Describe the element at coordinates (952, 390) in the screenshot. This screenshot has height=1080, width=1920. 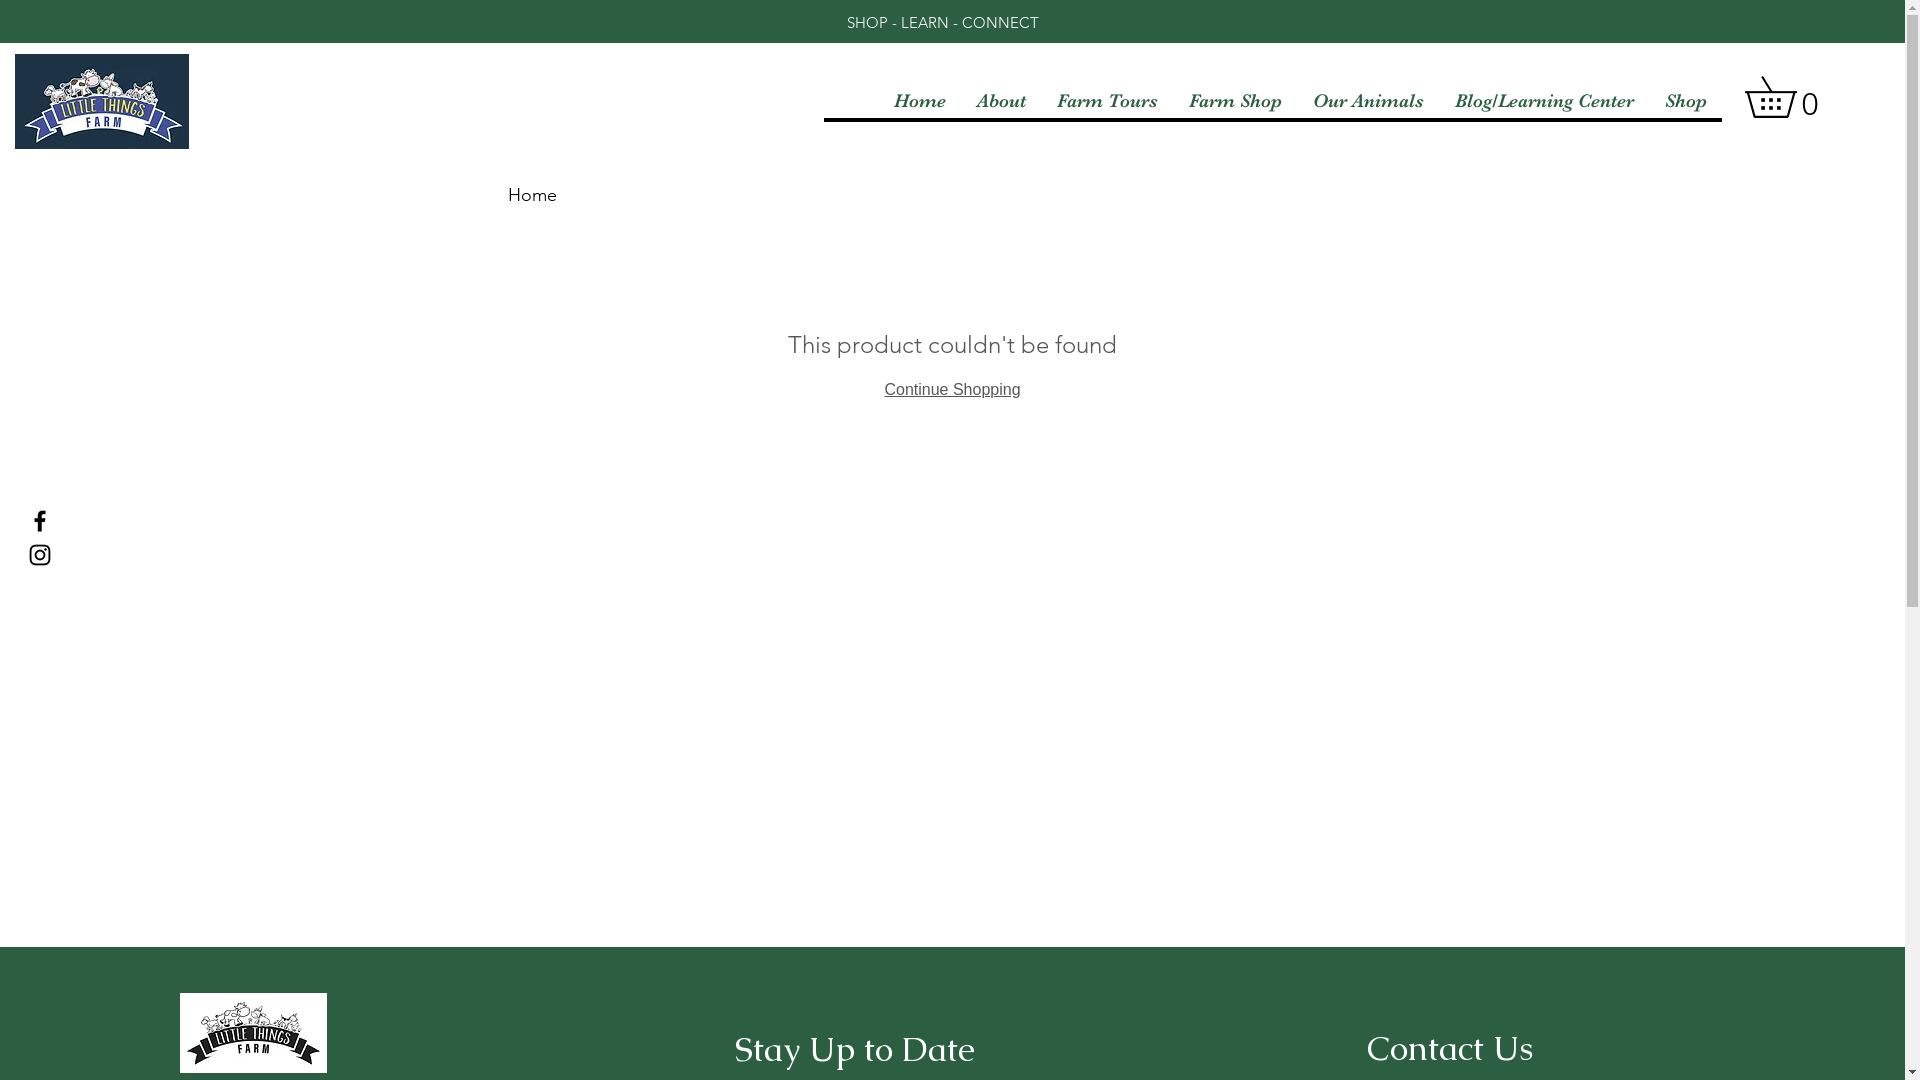
I see `Continue Shopping` at that location.